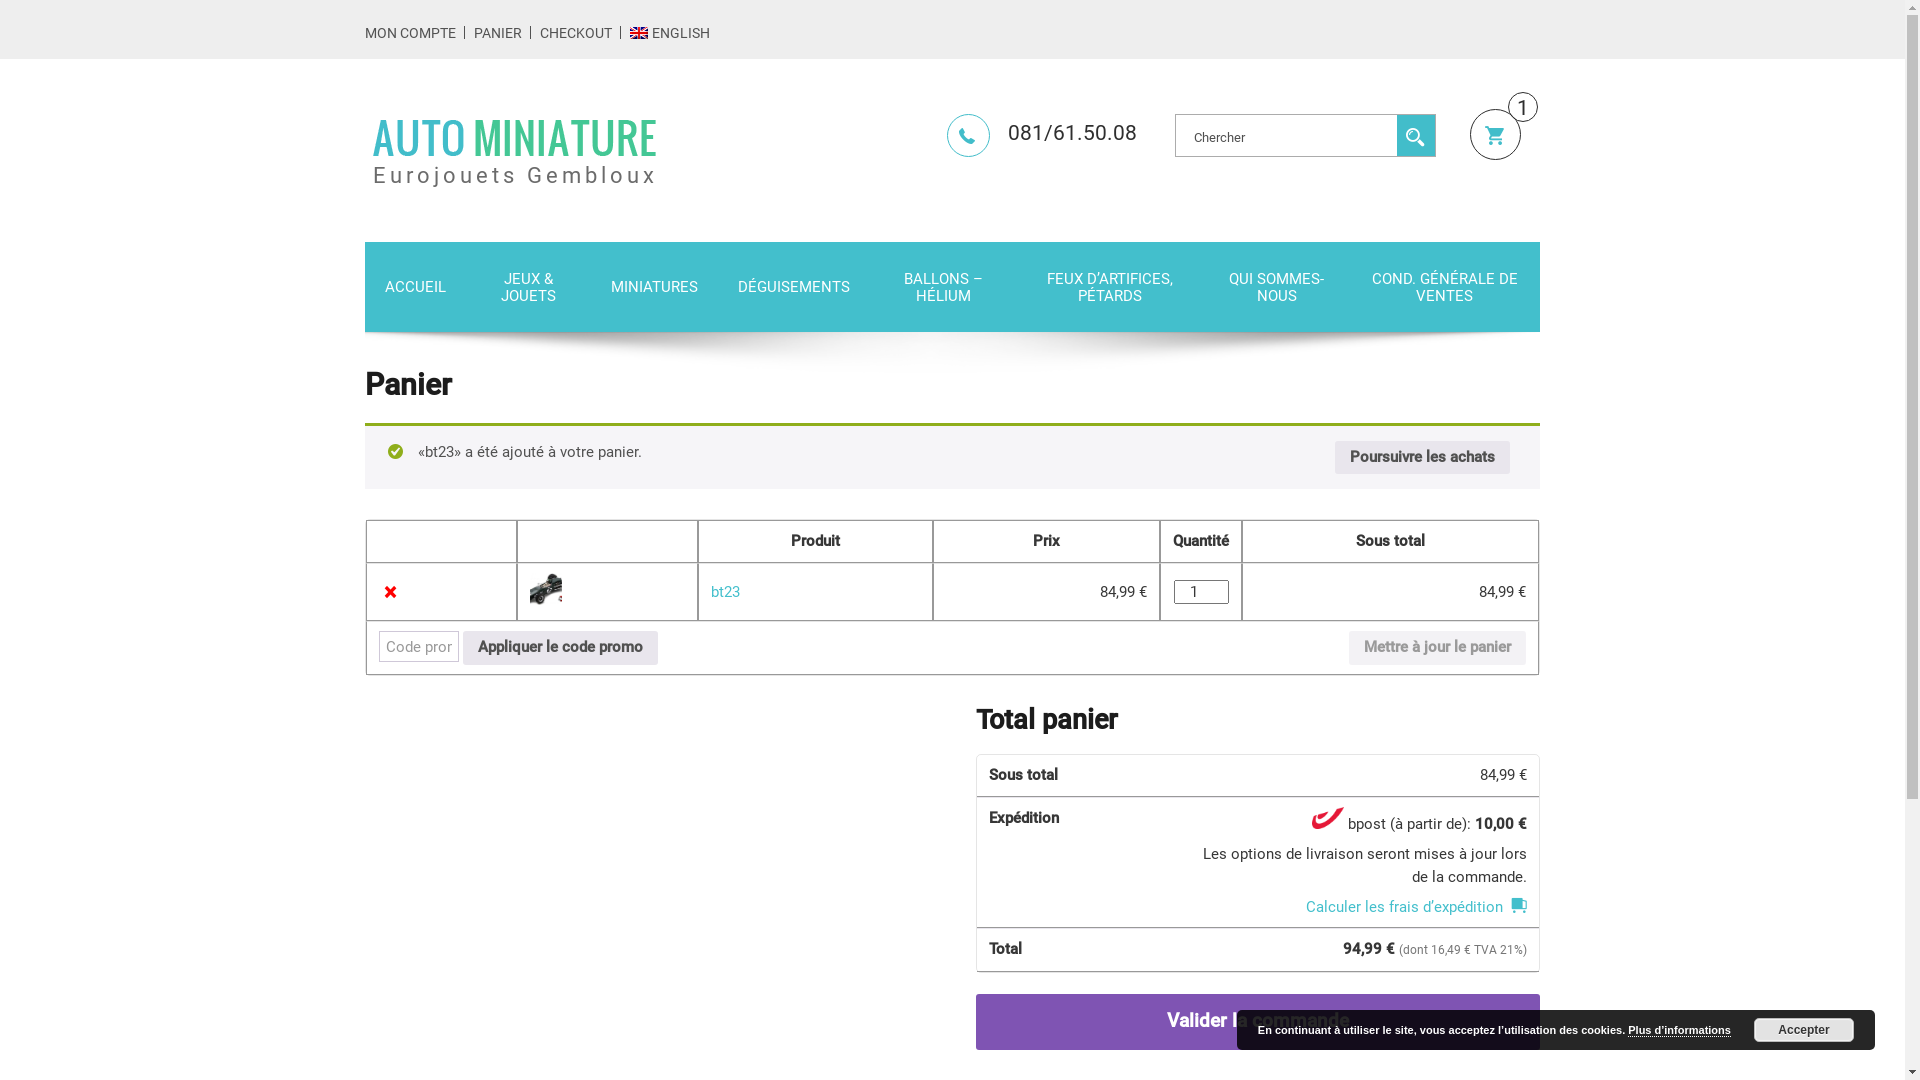 This screenshot has width=1920, height=1080. I want to click on MINIATURES, so click(654, 286).